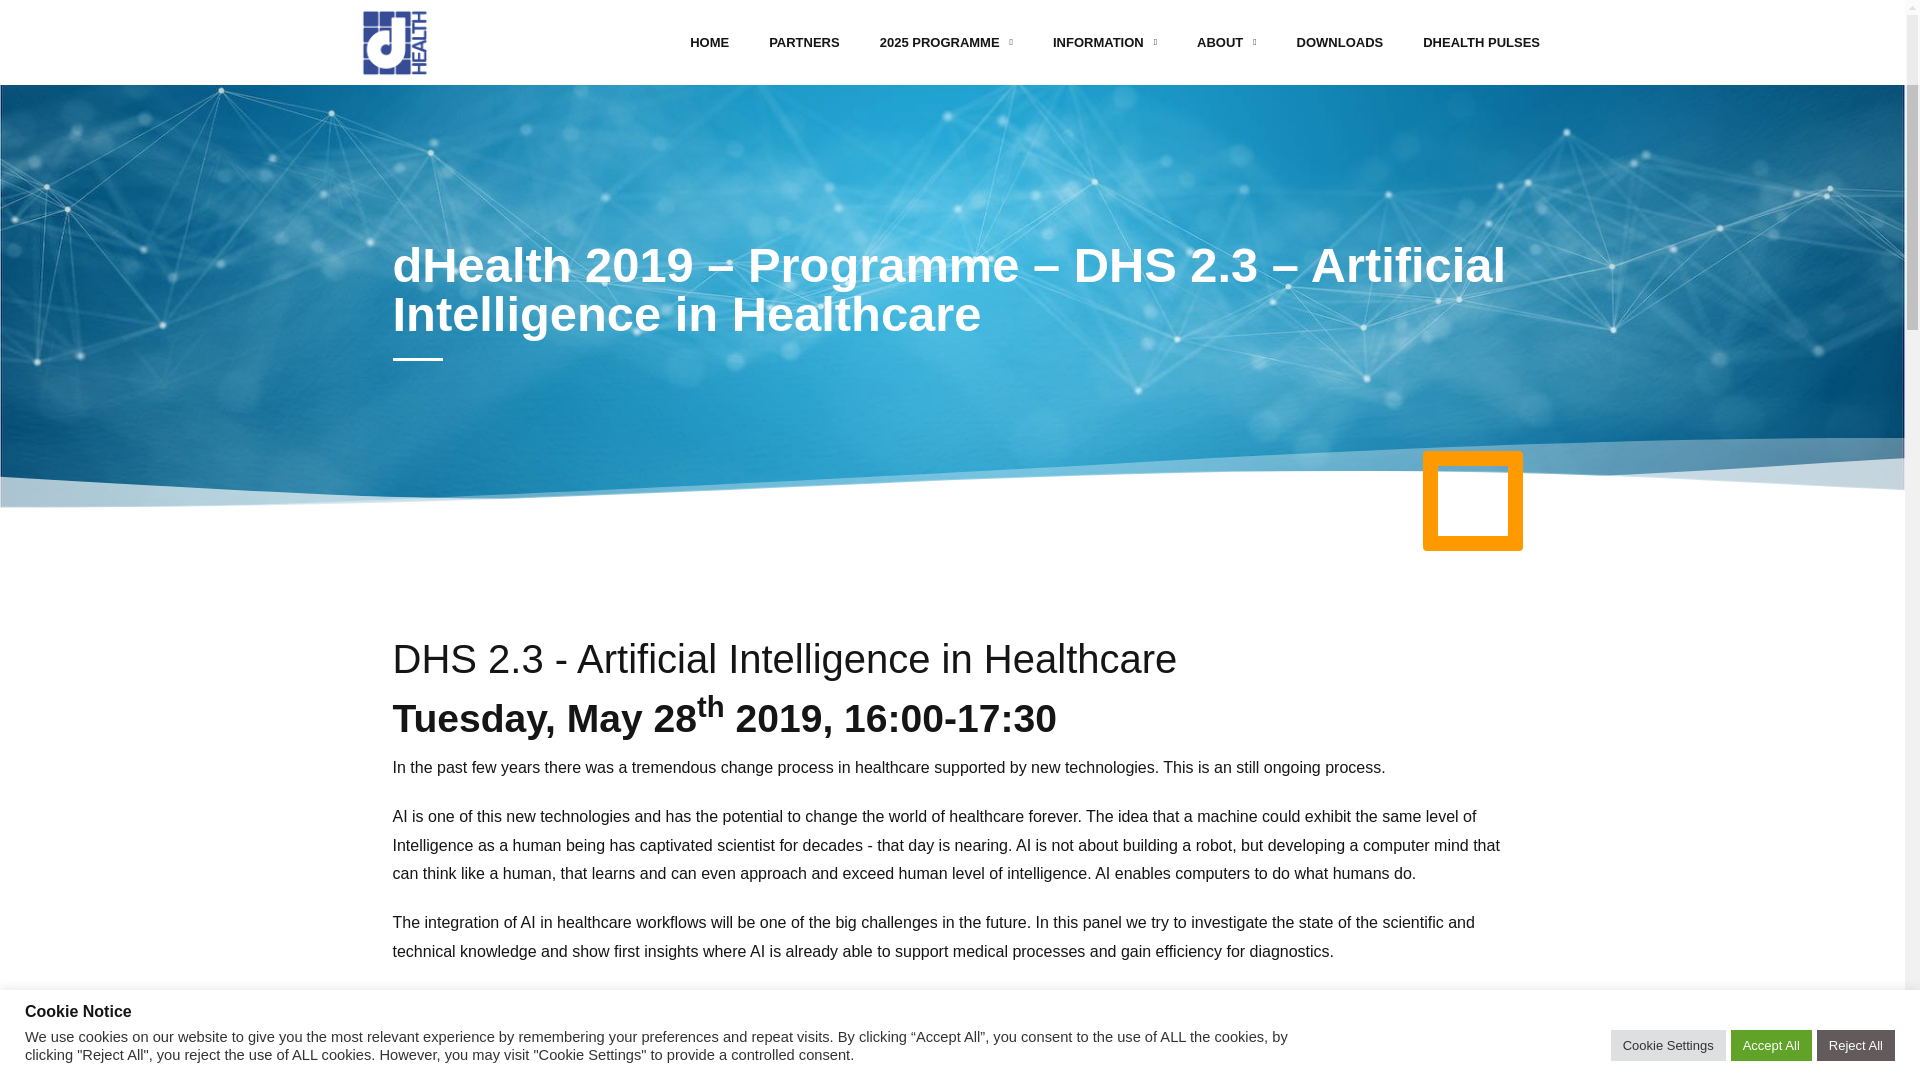 Image resolution: width=1920 pixels, height=1080 pixels. I want to click on ABOUT, so click(1226, 42).